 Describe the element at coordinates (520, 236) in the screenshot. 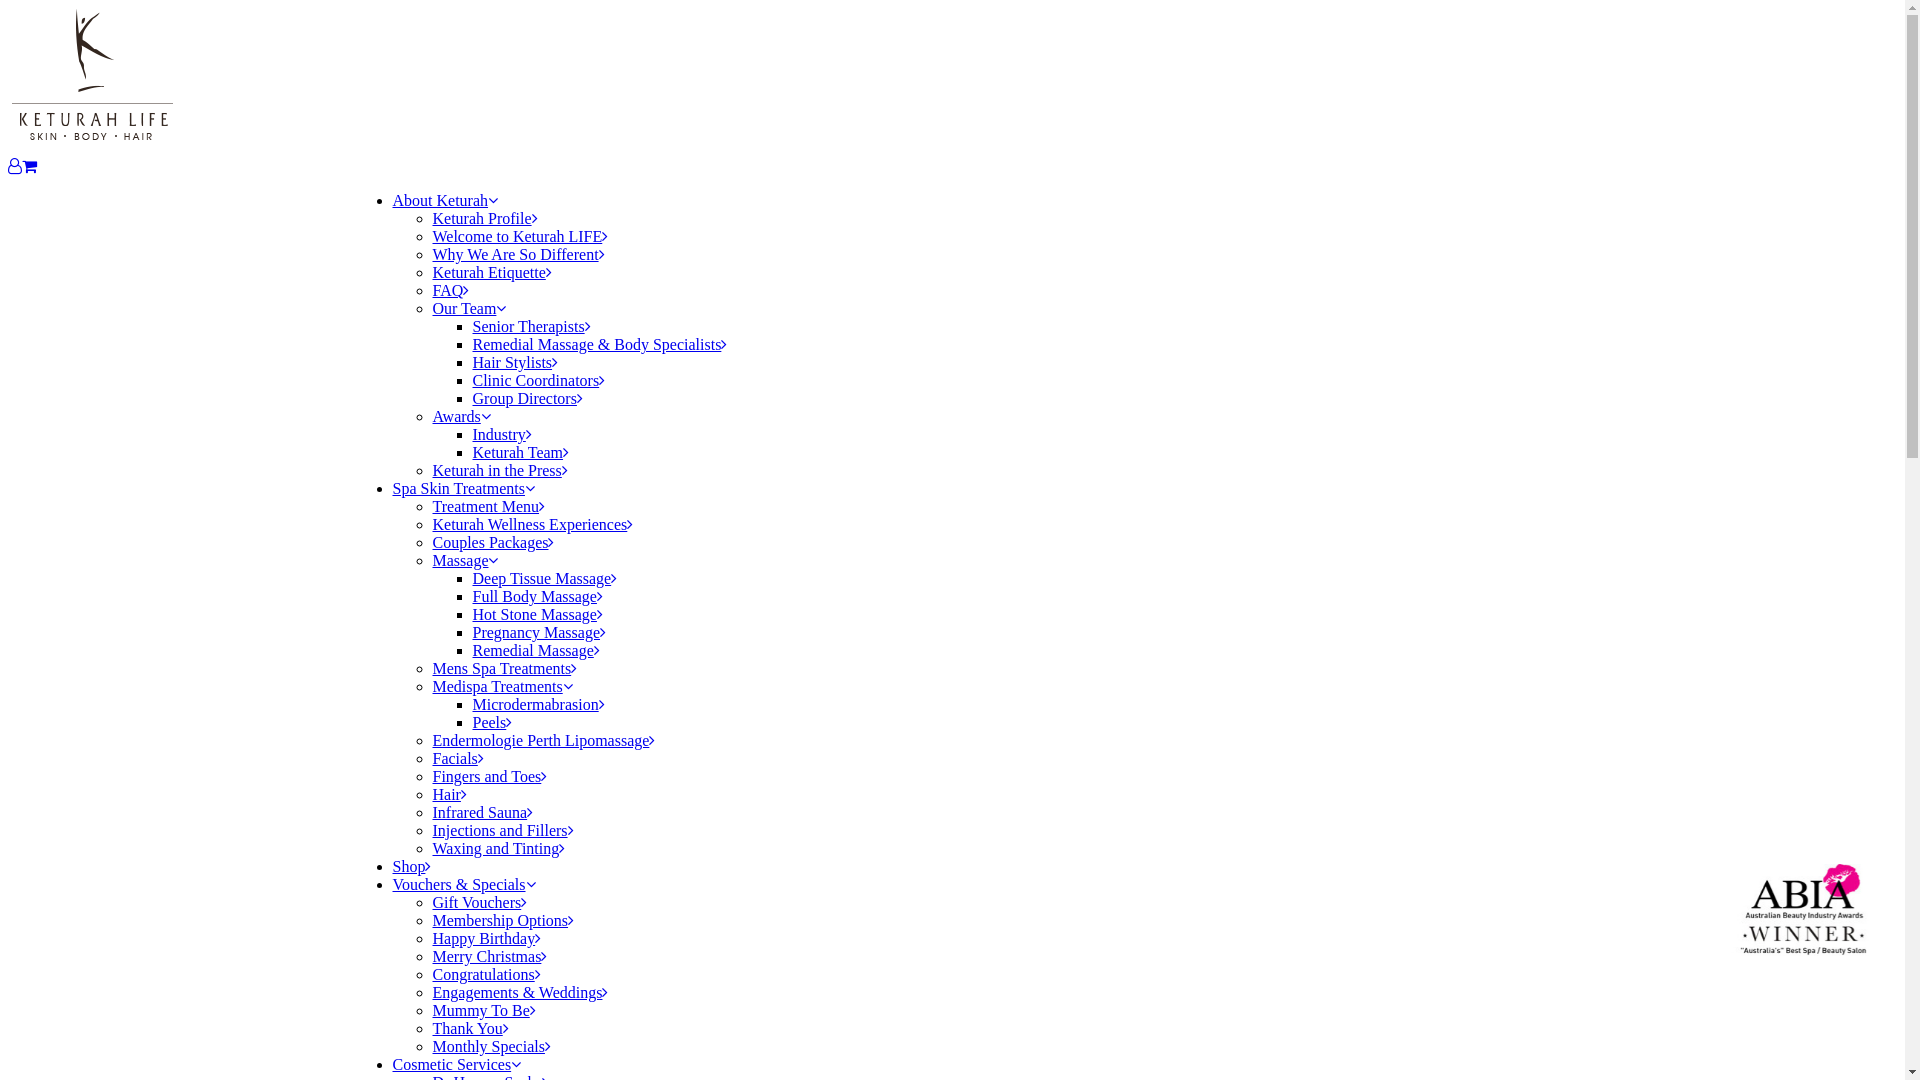

I see `Welcome to Keturah LIFE` at that location.